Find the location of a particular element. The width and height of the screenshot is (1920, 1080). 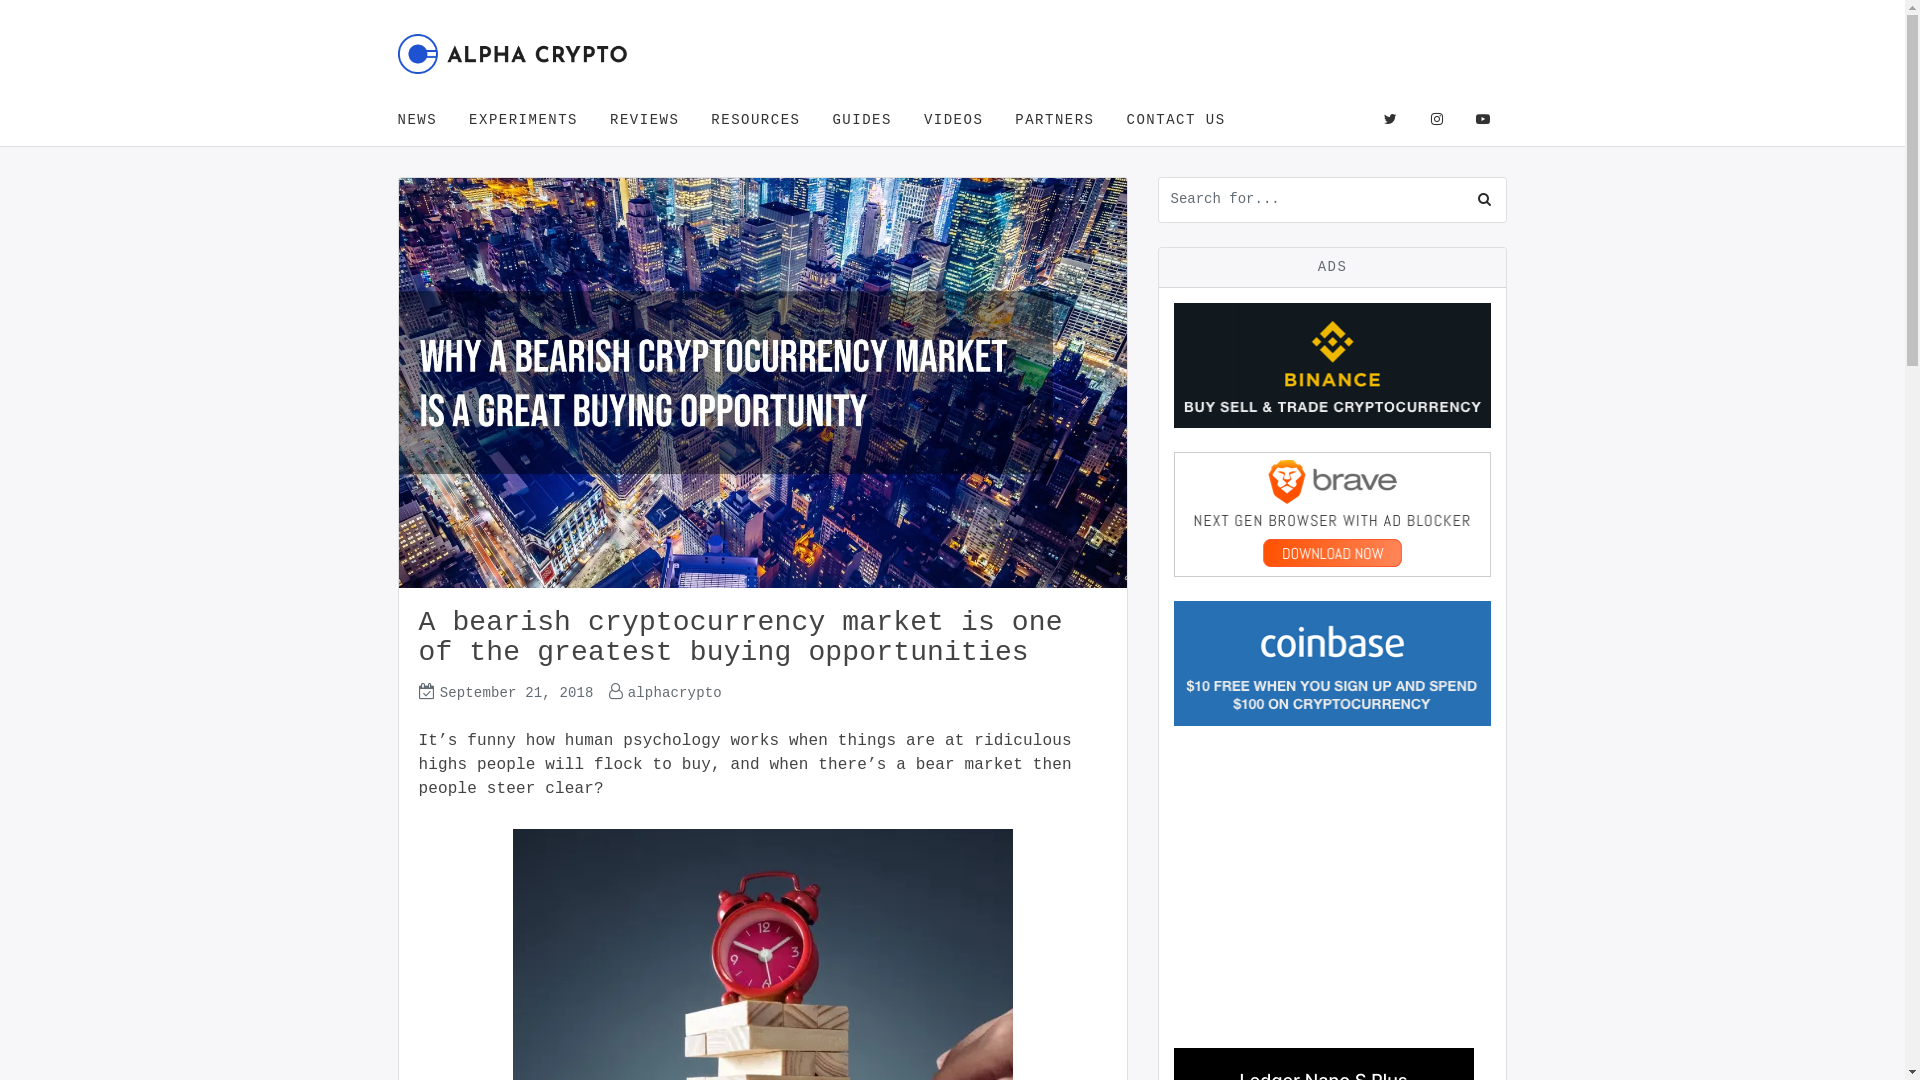

Skip to content is located at coordinates (396, 14).